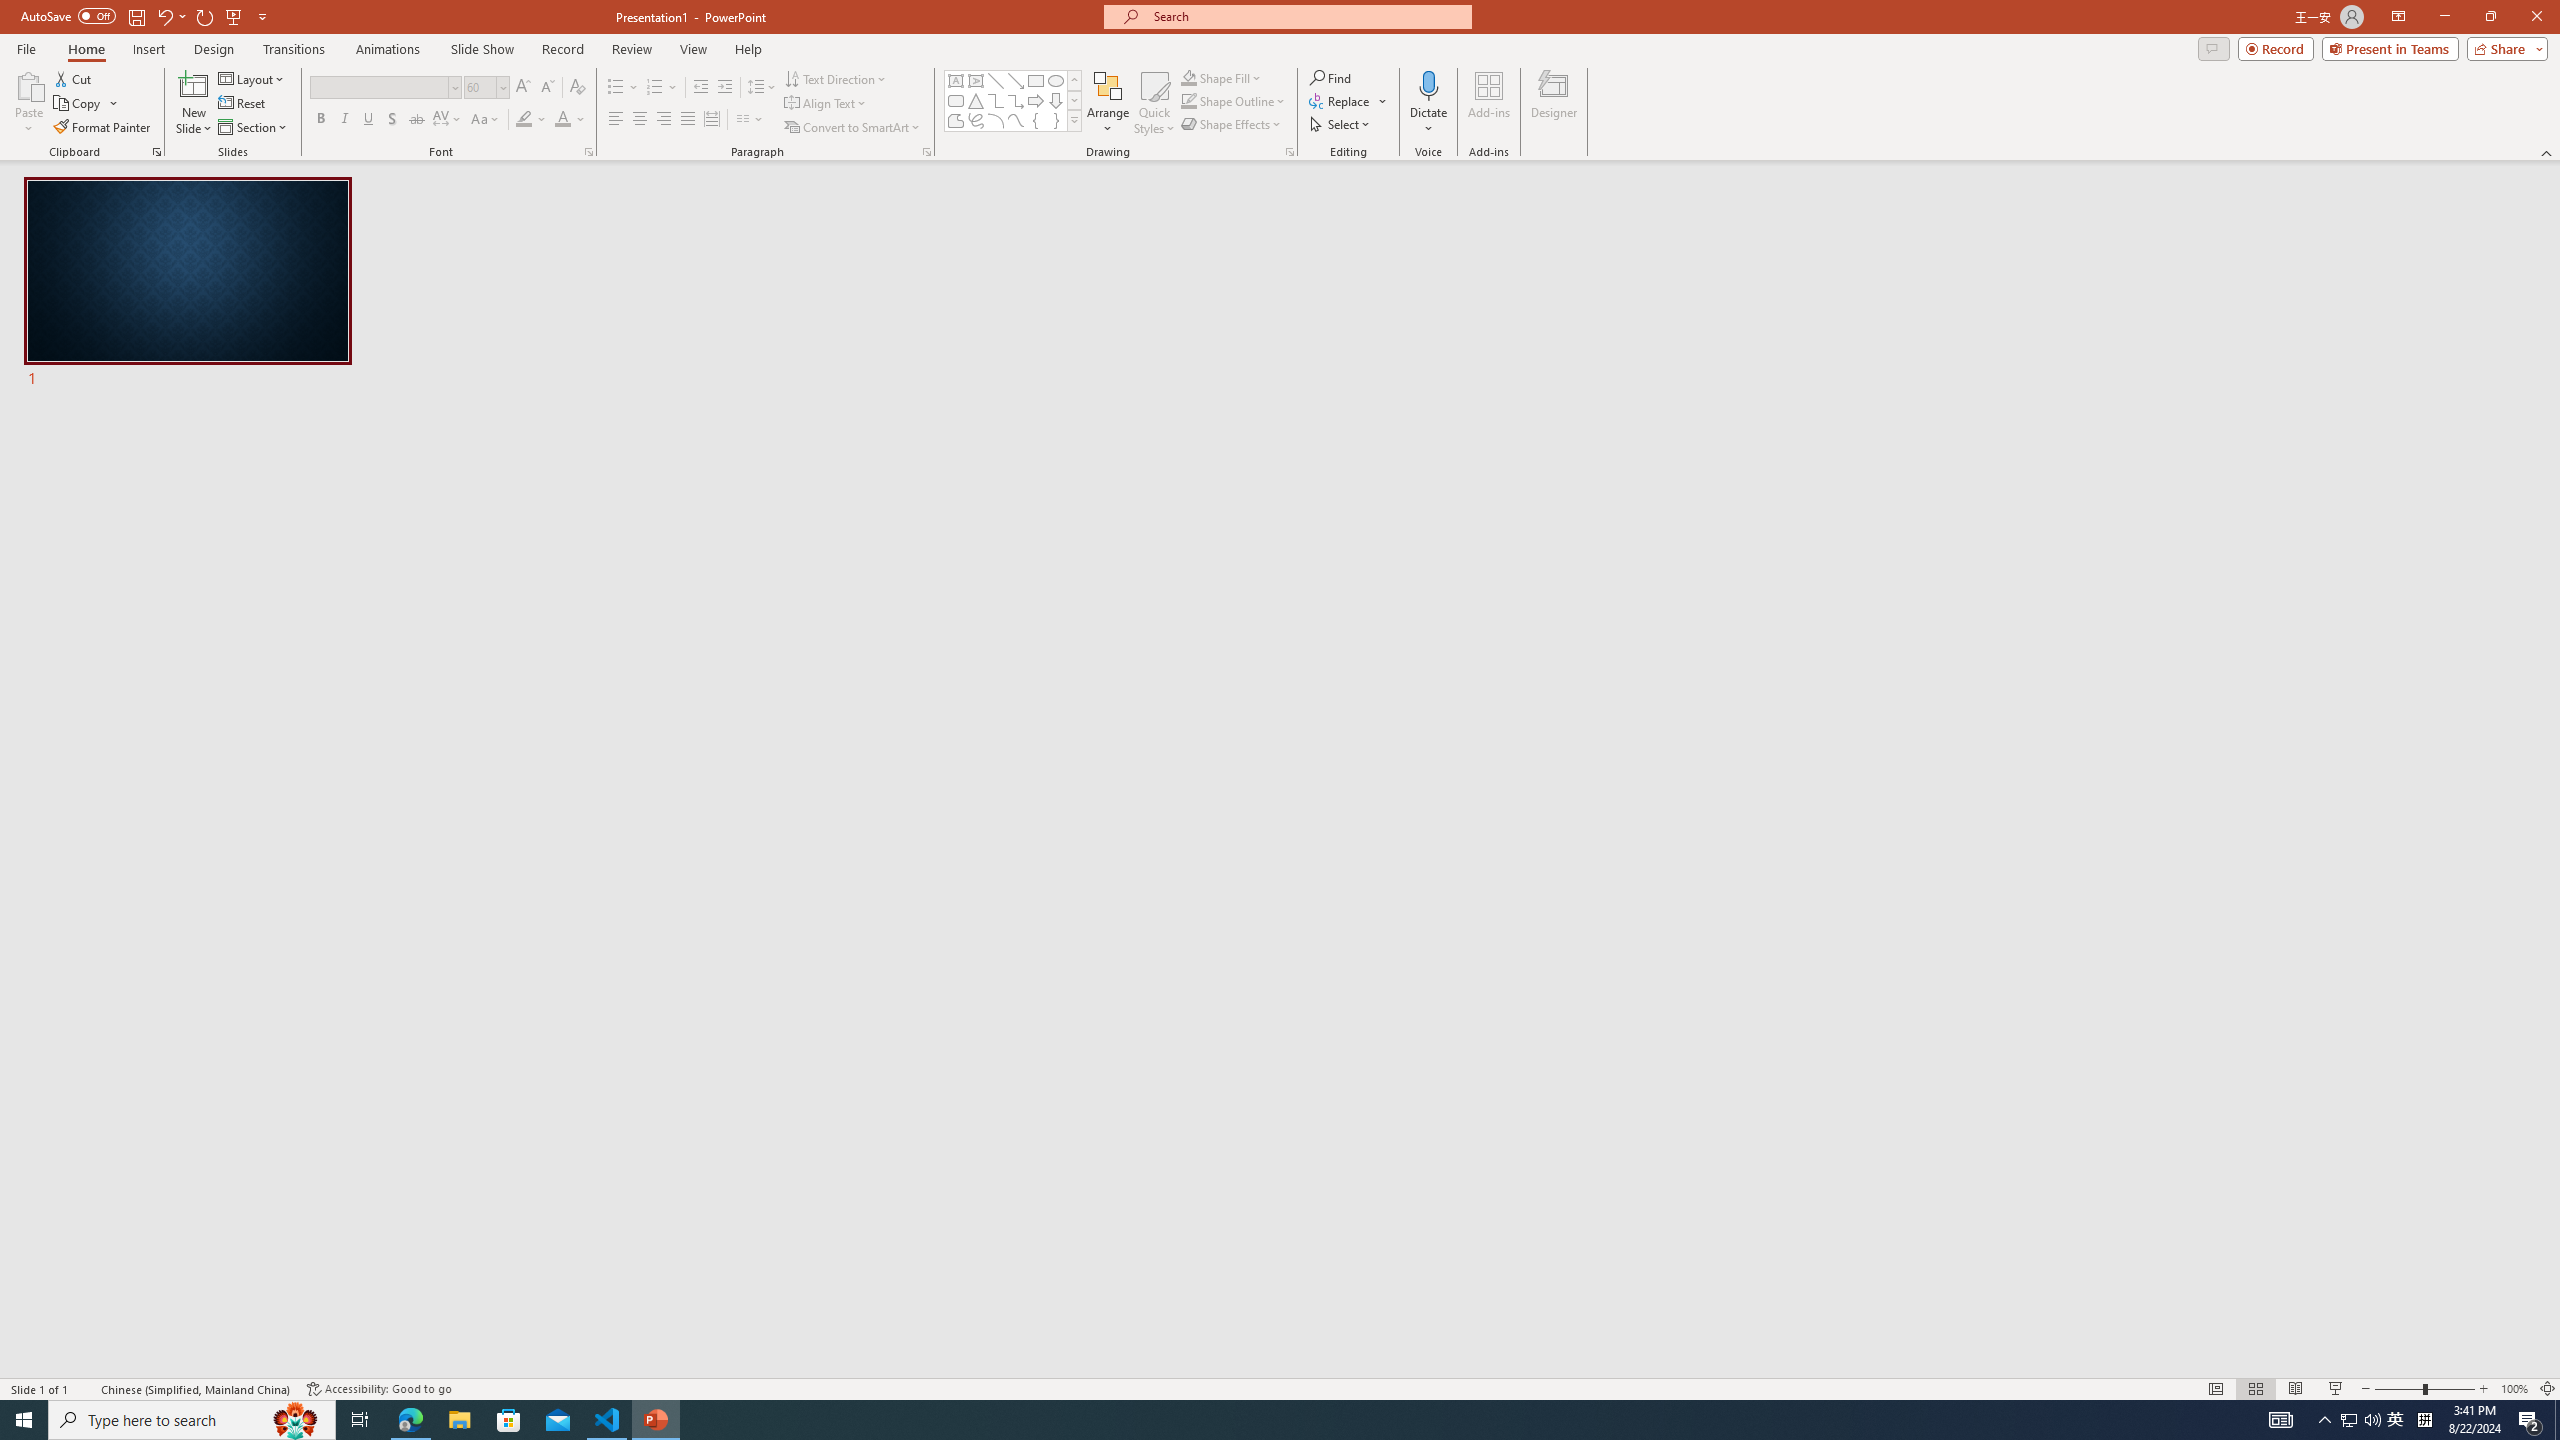 This screenshot has height=1440, width=2560. Describe the element at coordinates (1014, 101) in the screenshot. I see `AutomationID: ShapesInsertGallery` at that location.